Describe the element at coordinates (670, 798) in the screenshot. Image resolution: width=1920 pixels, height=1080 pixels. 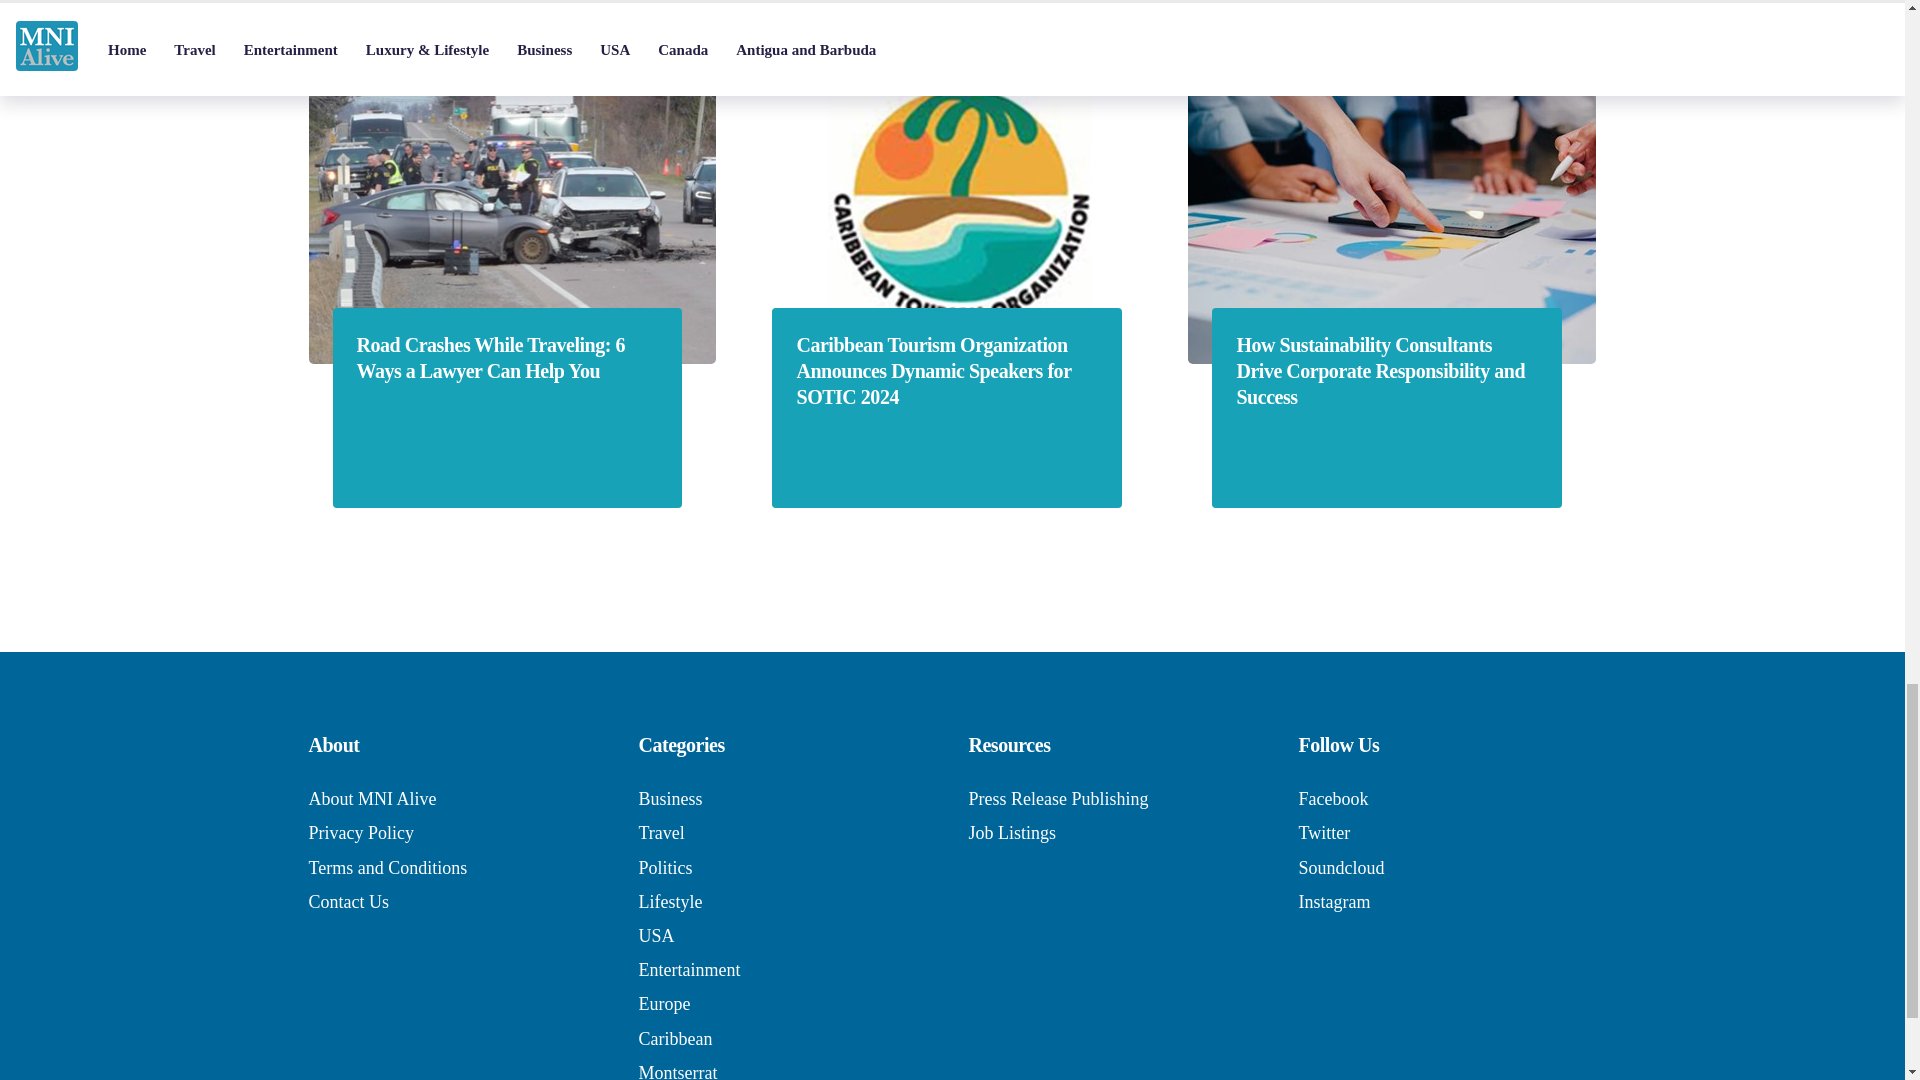
I see `Business` at that location.